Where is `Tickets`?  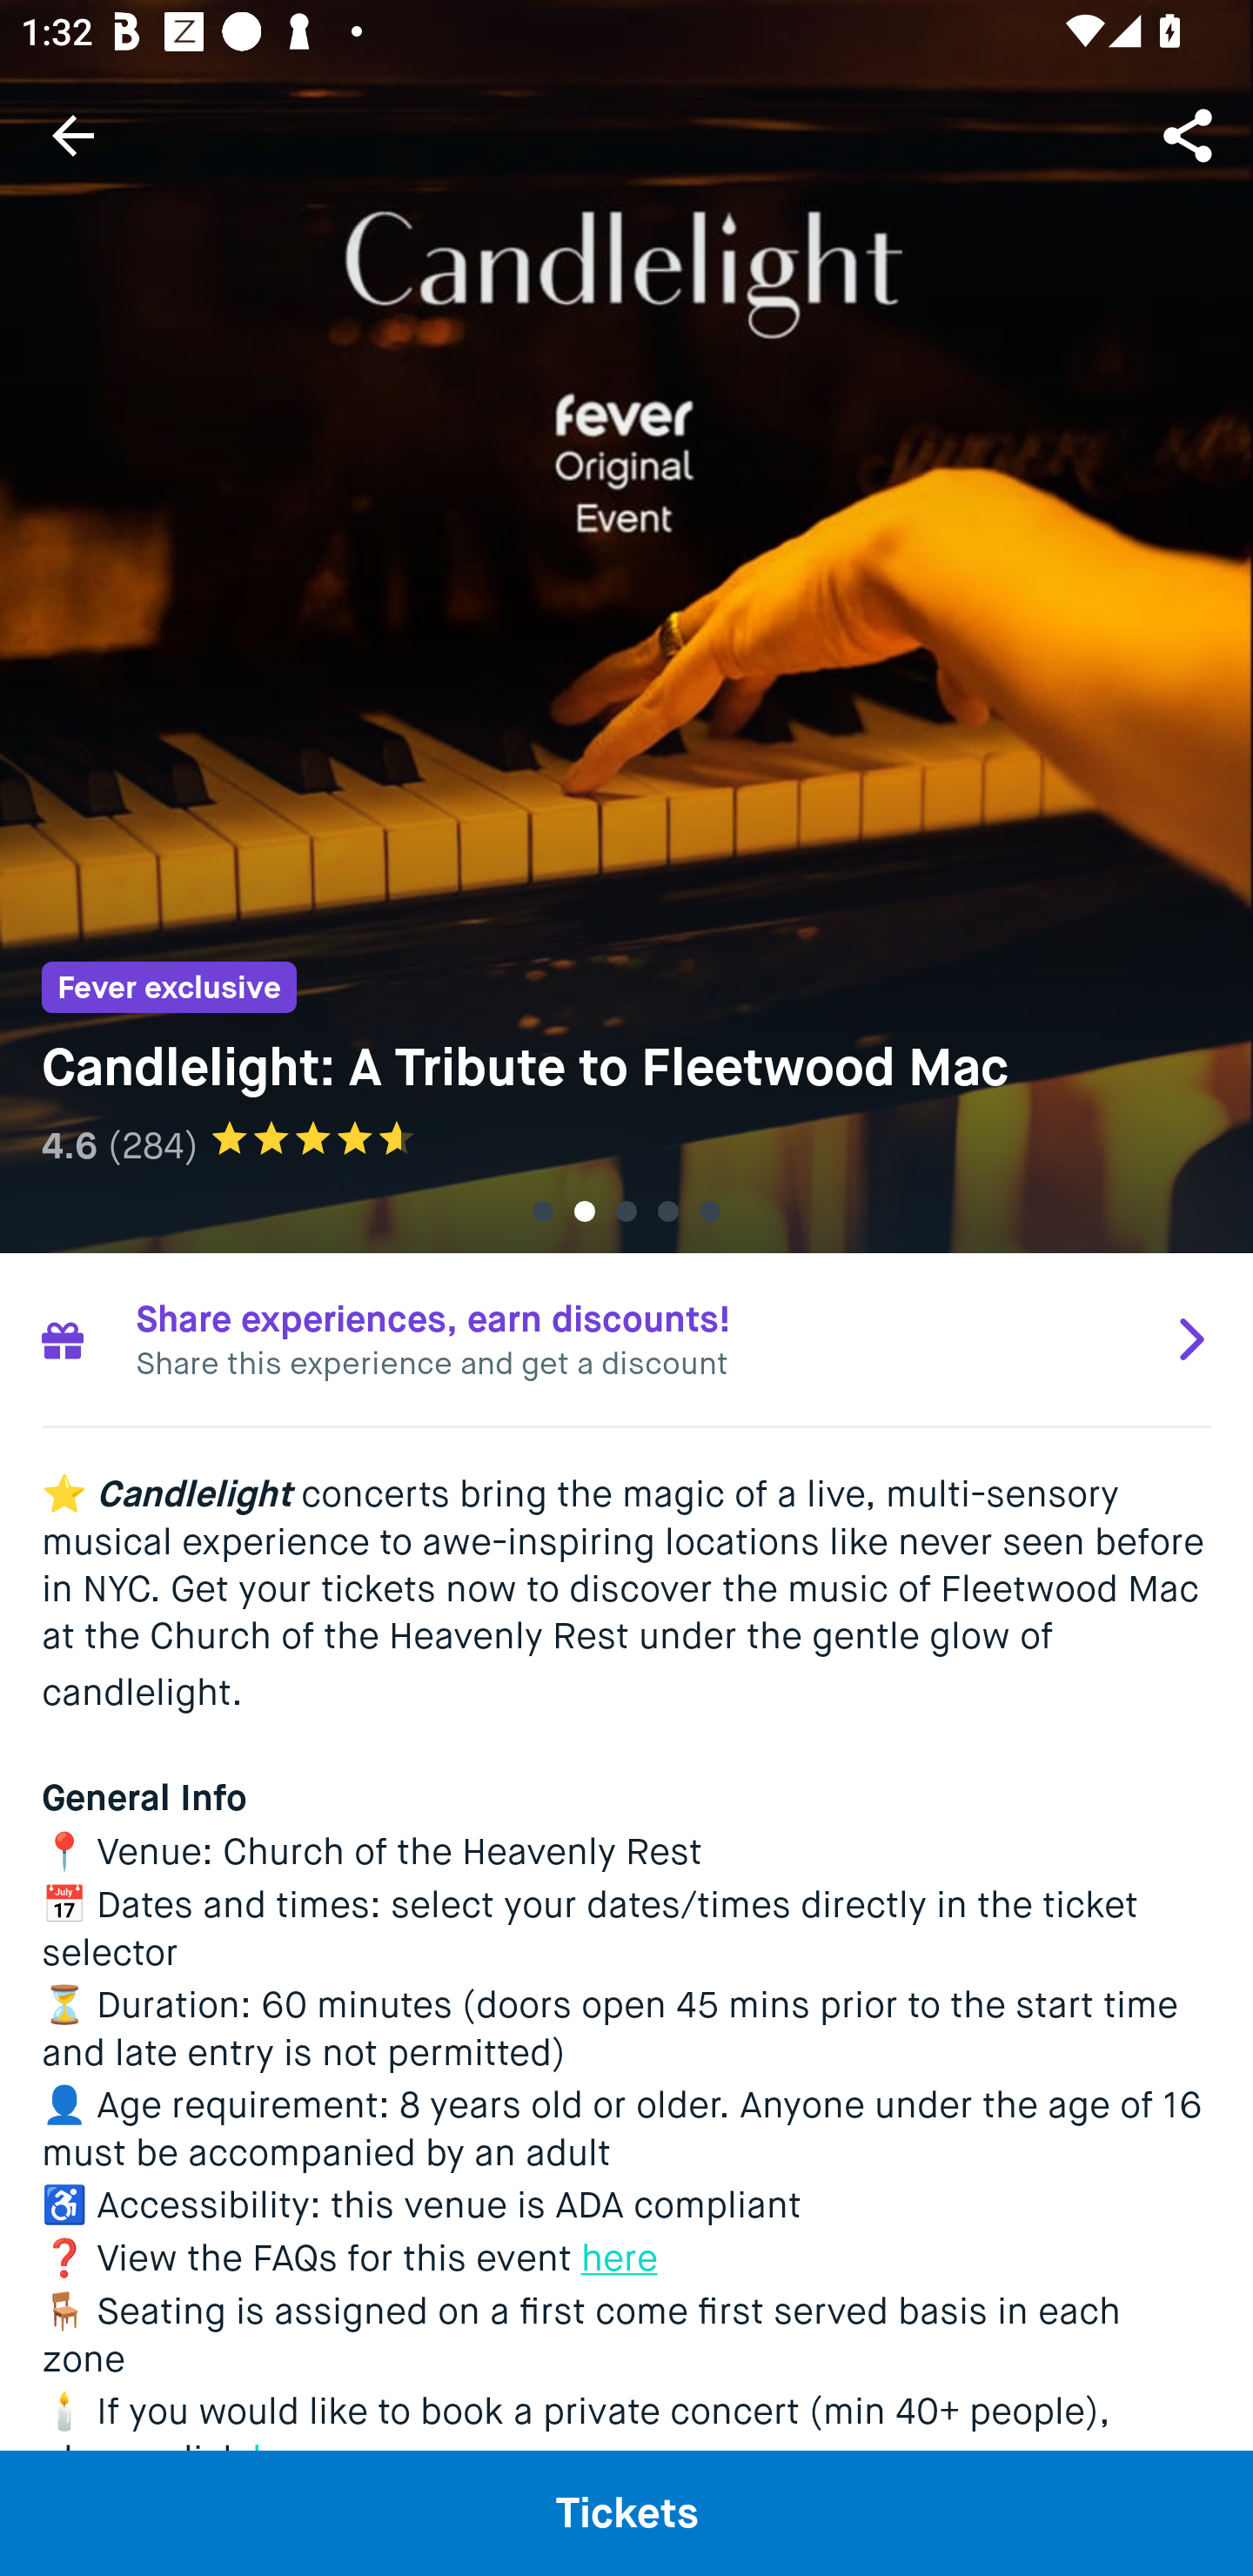 Tickets is located at coordinates (626, 2512).